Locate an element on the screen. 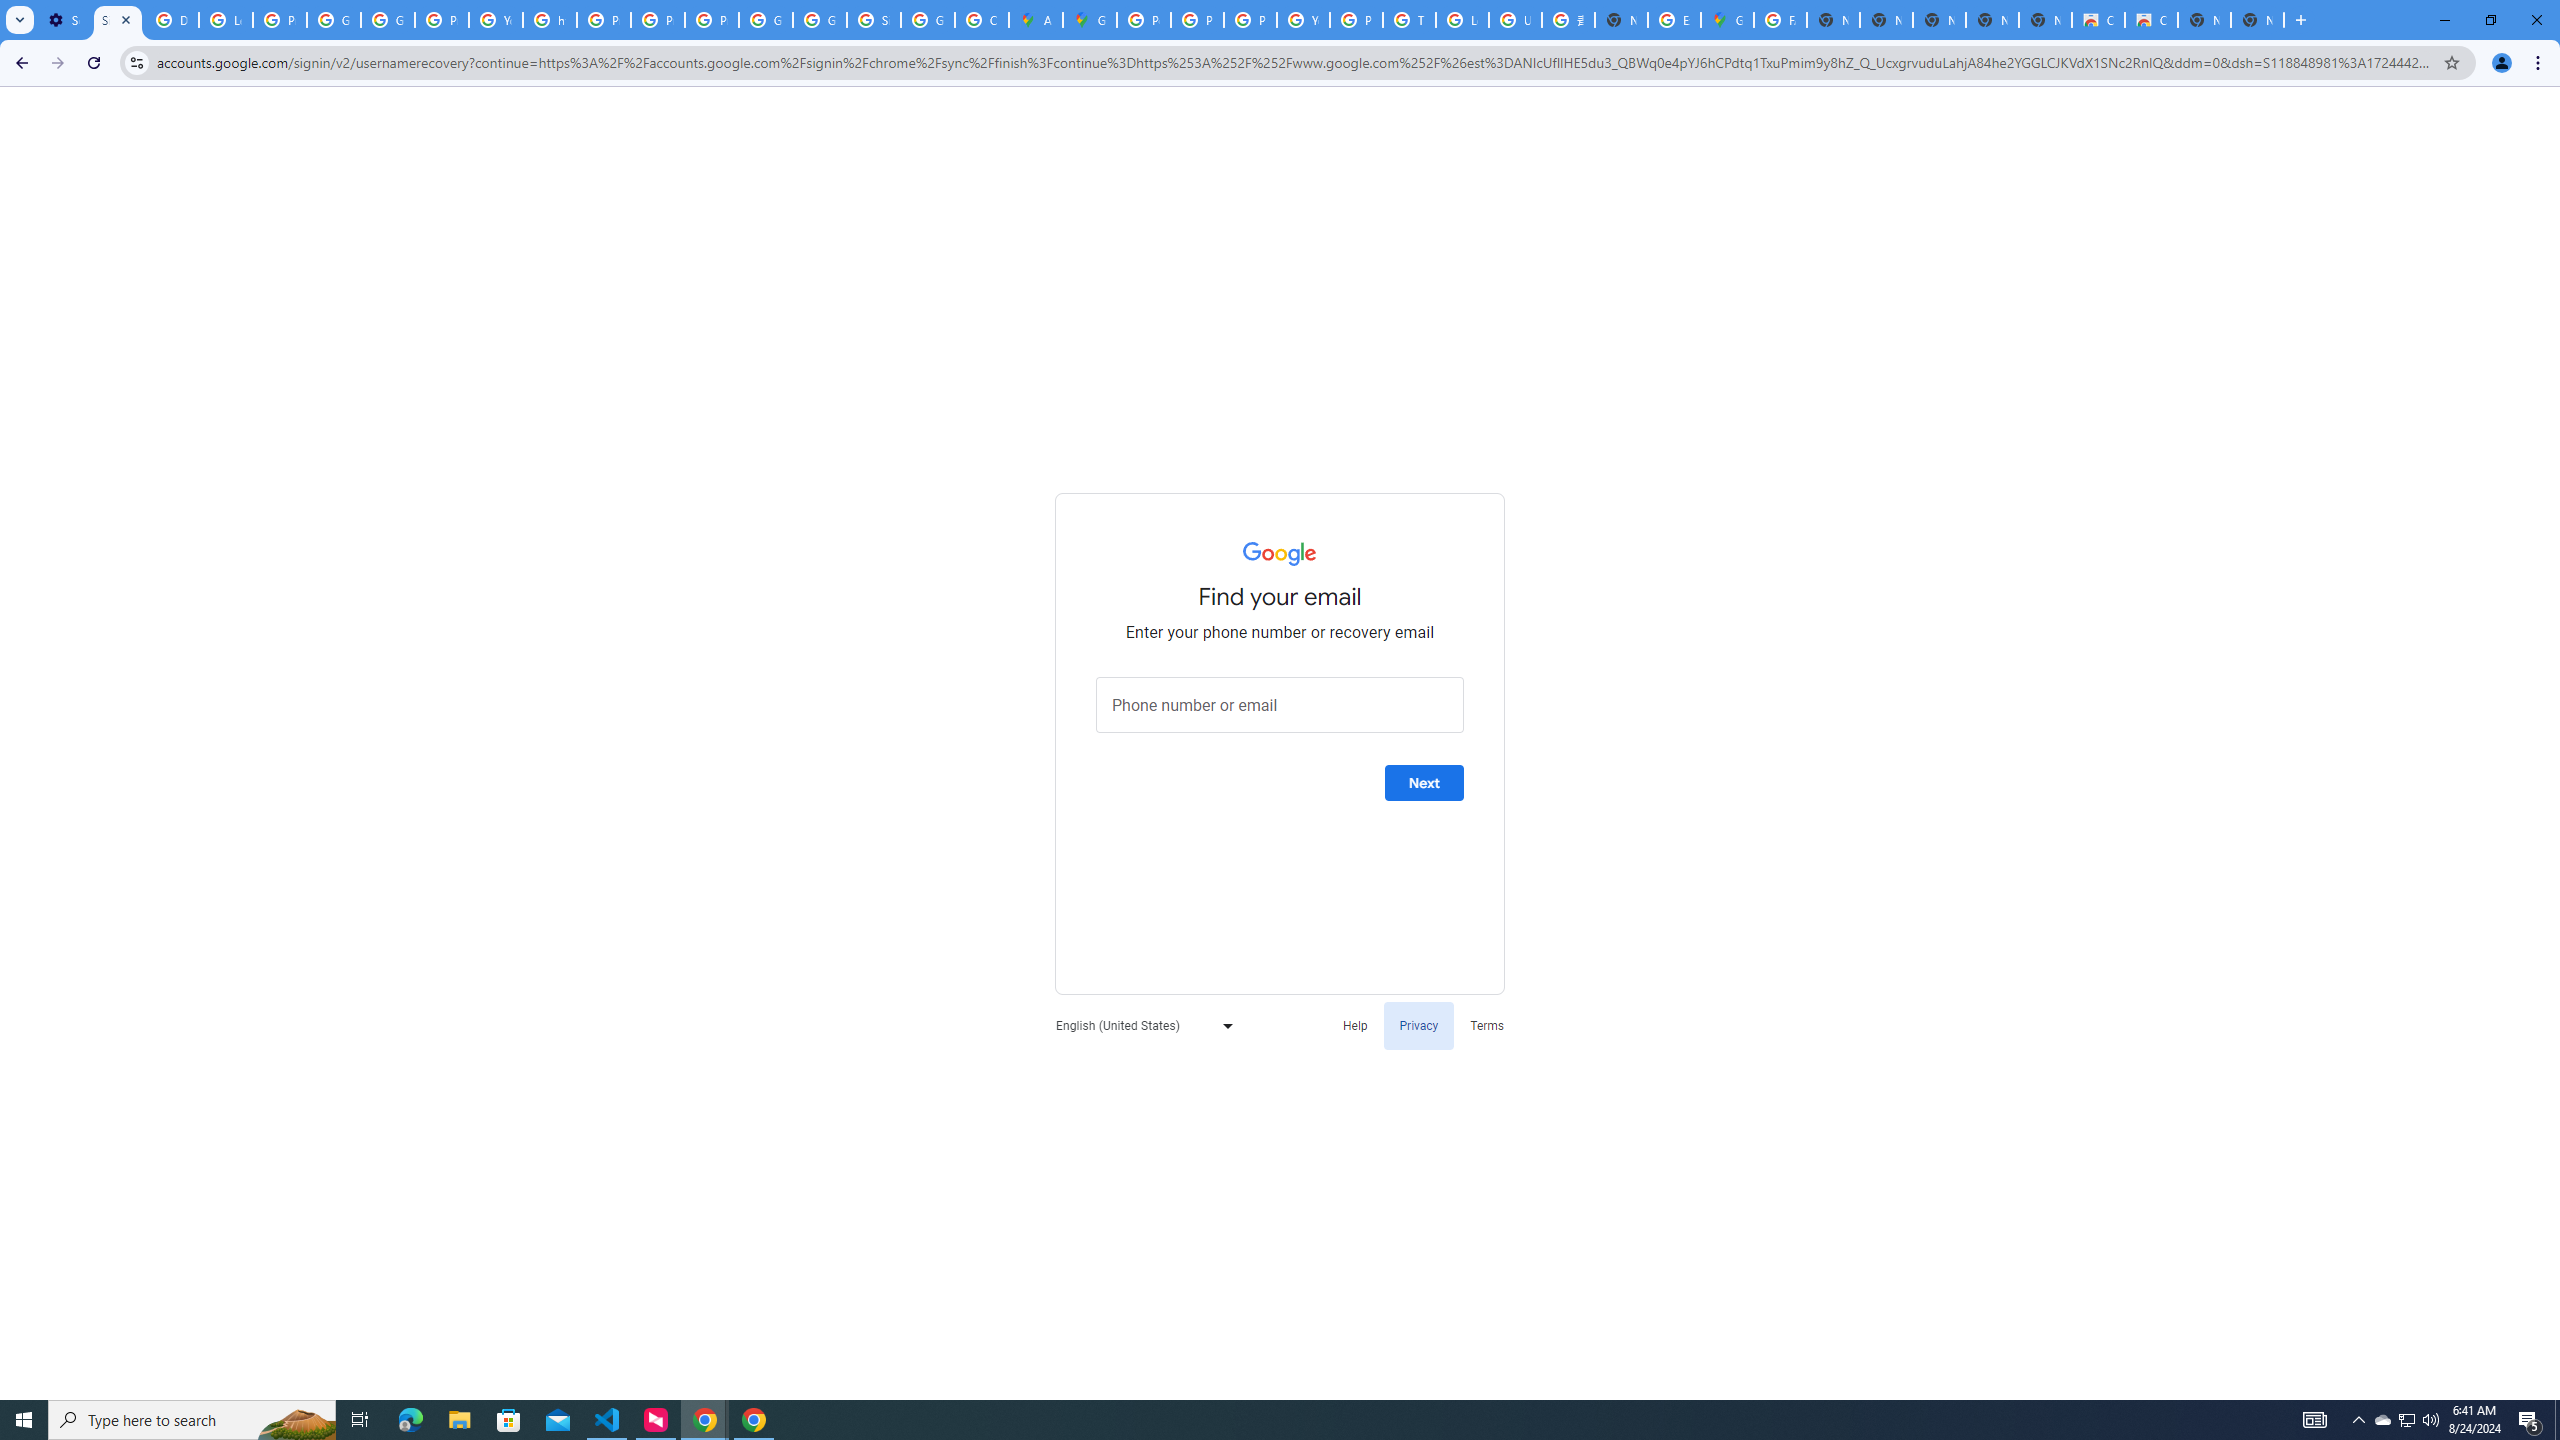  Policy Accountability and Transparency - Transparency Center is located at coordinates (1144, 20).